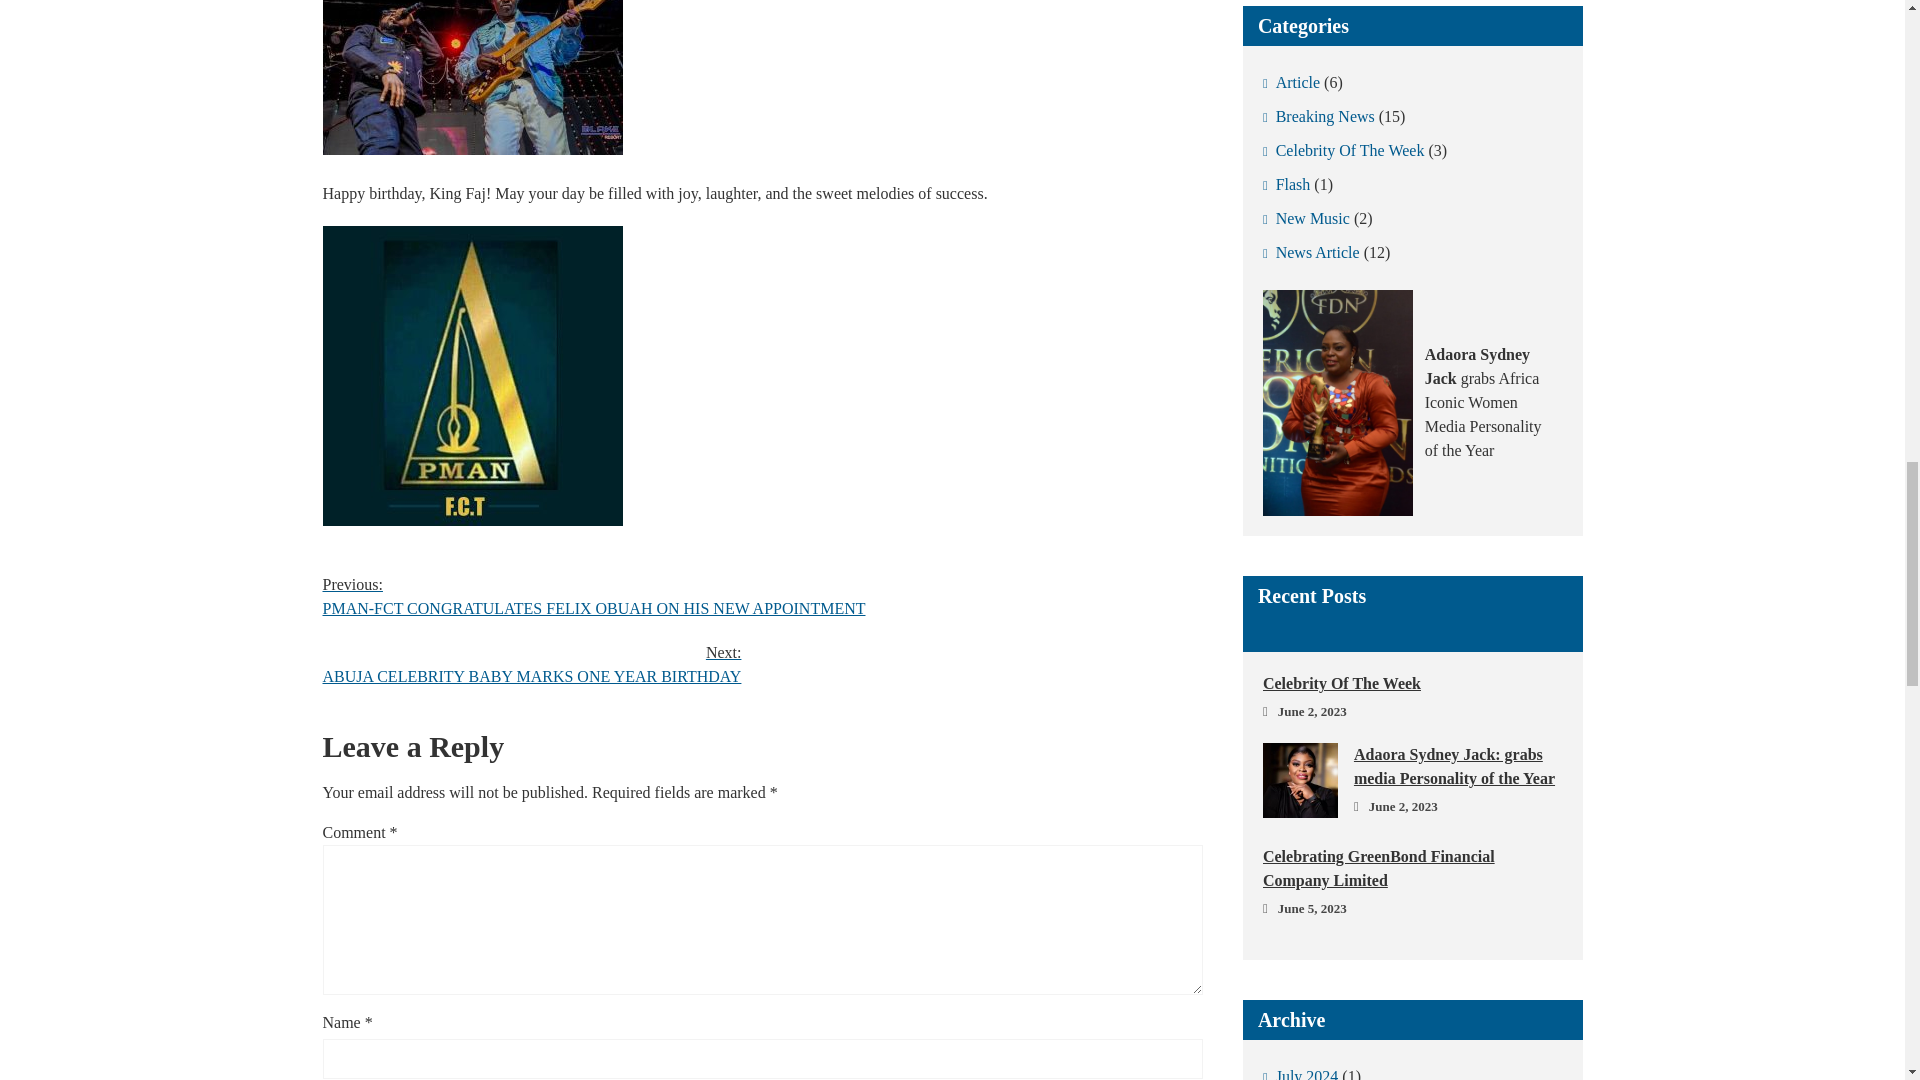  Describe the element at coordinates (1286, 184) in the screenshot. I see `Breaking News` at that location.